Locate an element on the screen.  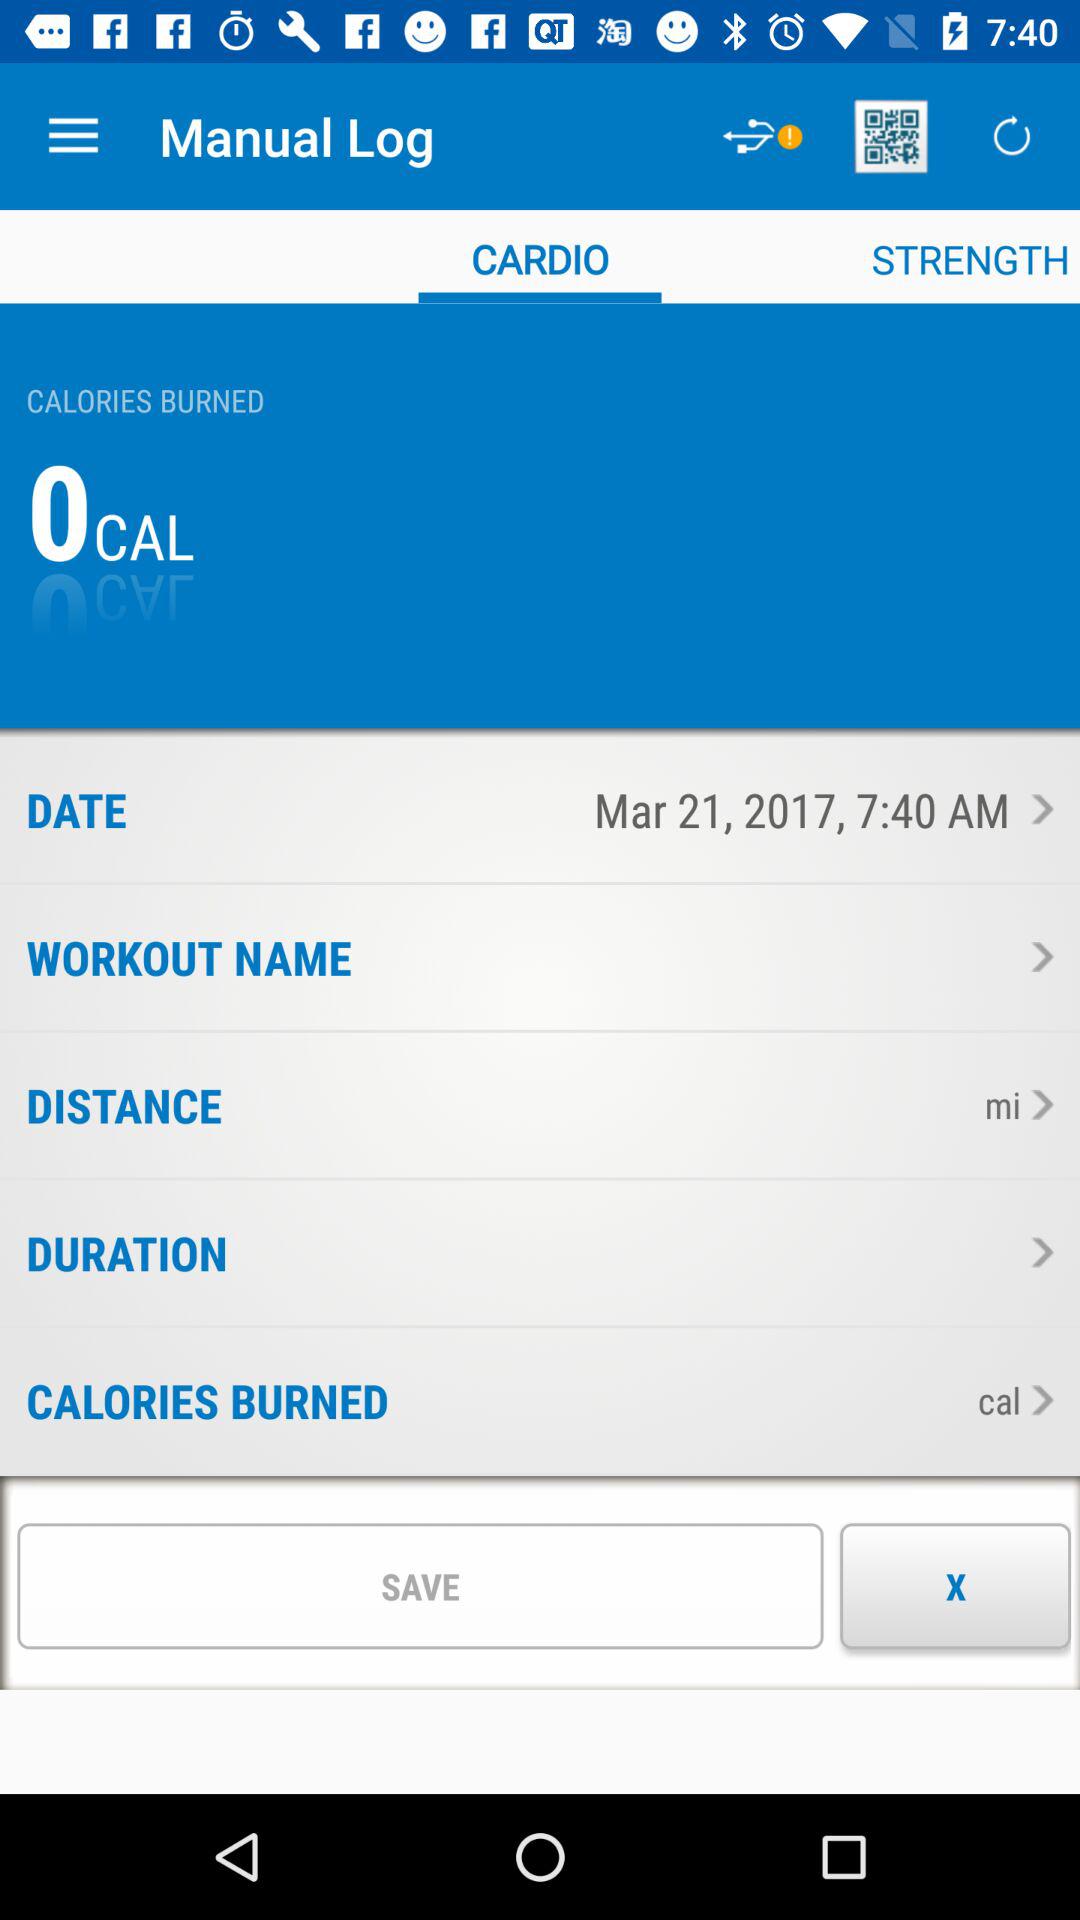
press item next to the calories burned item is located at coordinates (676, 1400).